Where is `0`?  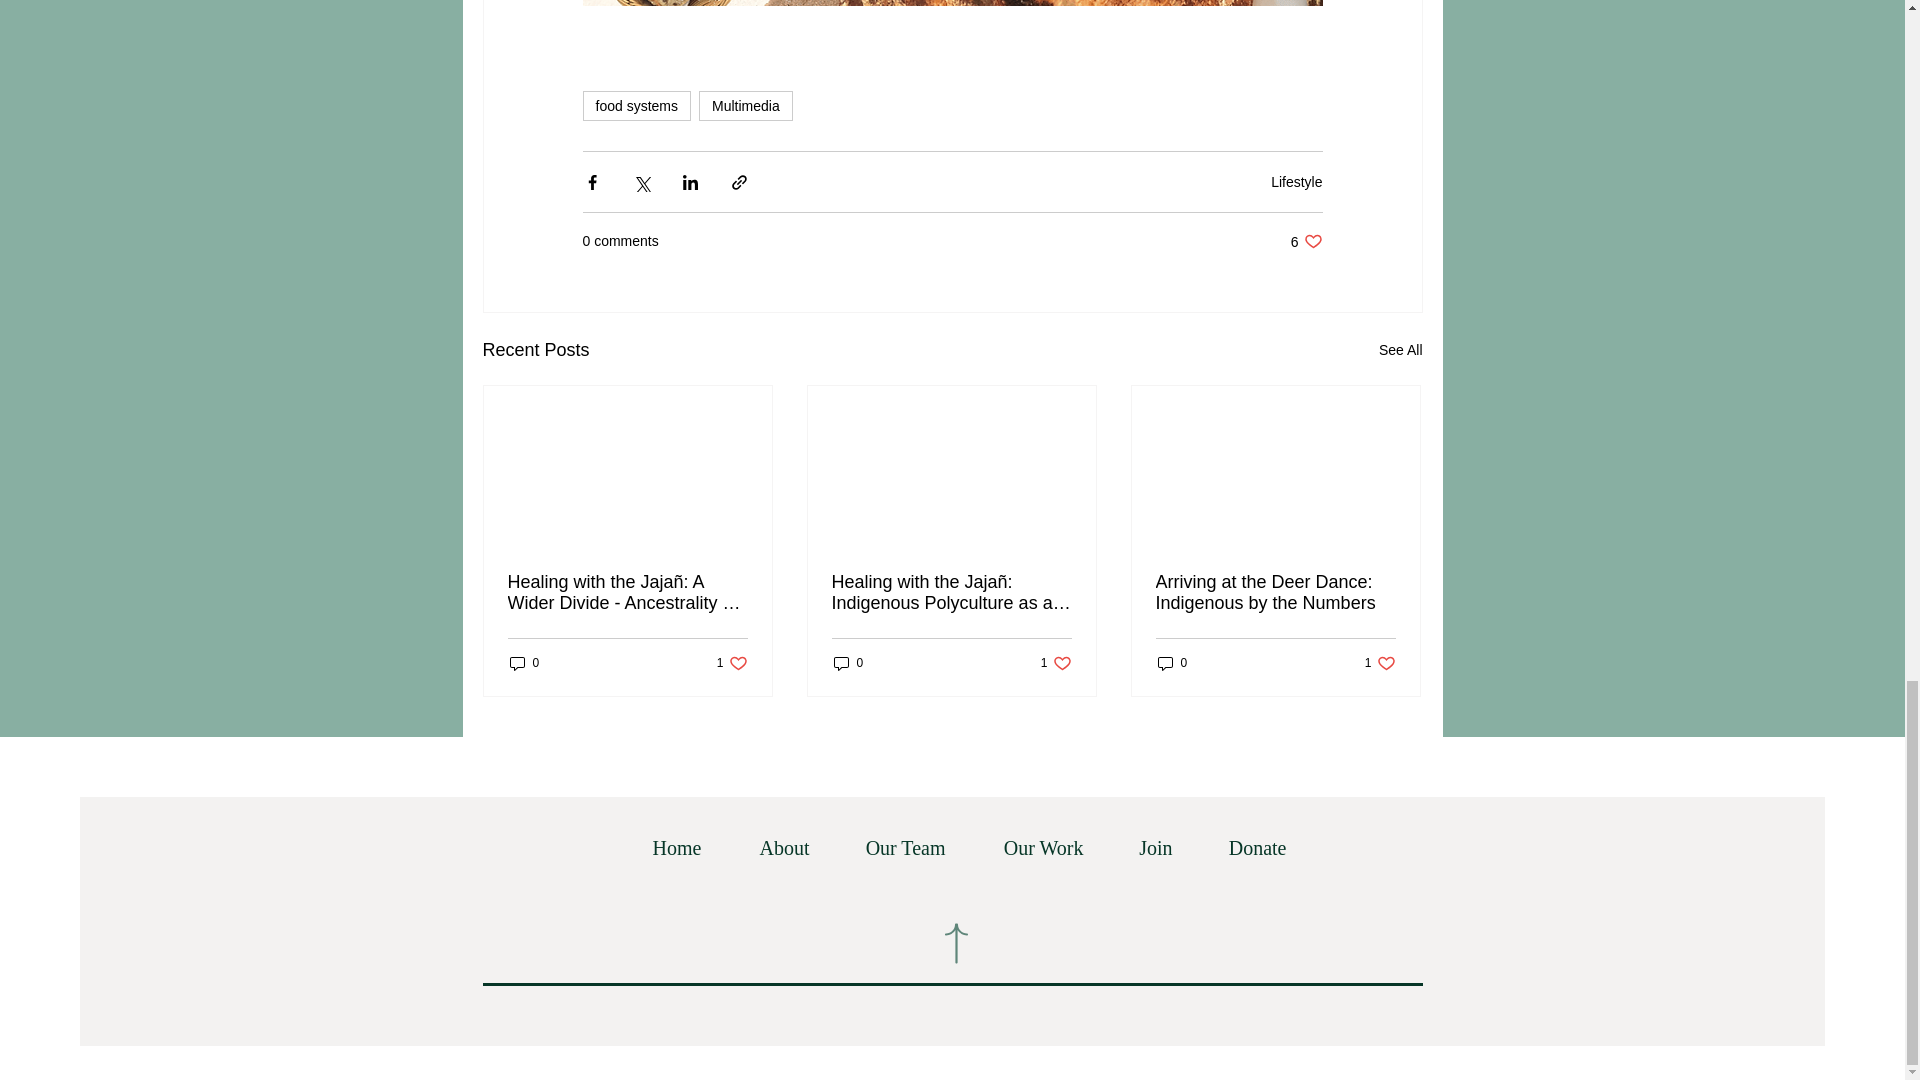
0 is located at coordinates (770, 848).